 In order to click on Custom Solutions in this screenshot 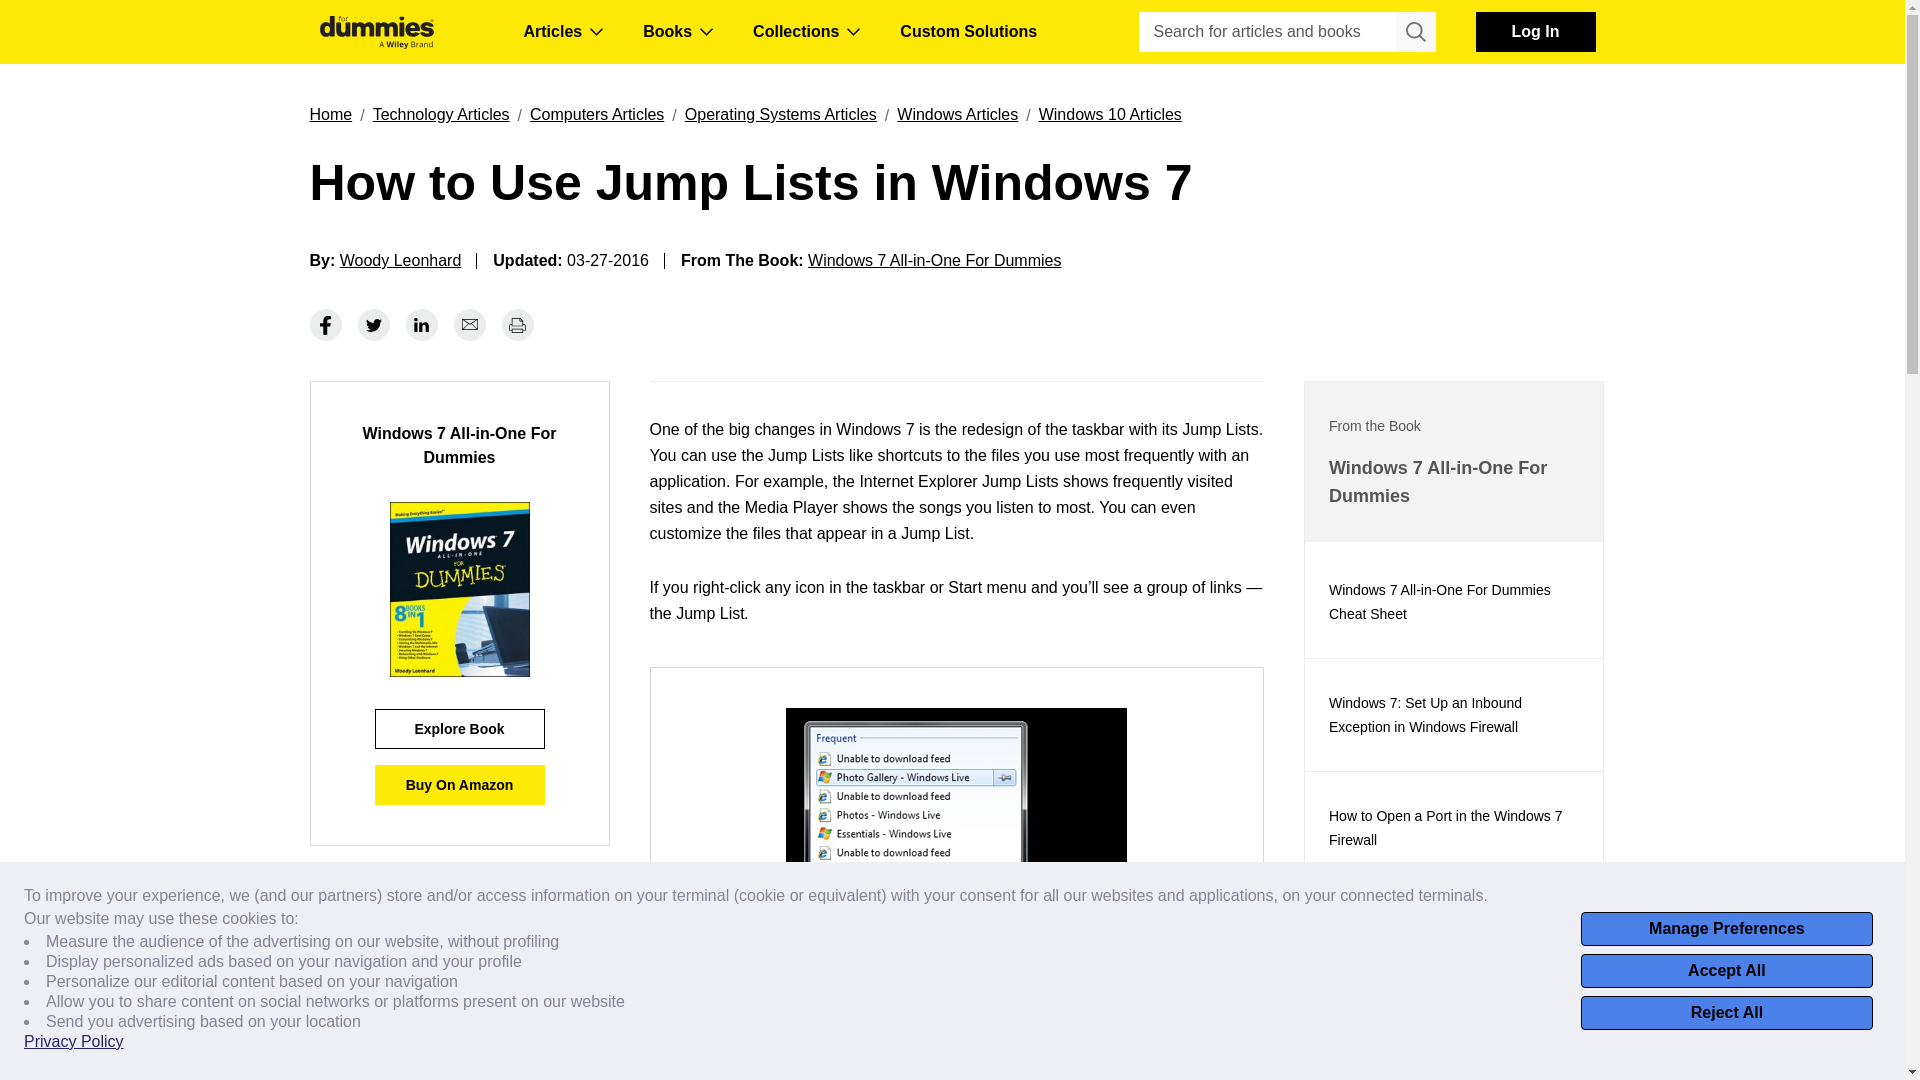, I will do `click(968, 32)`.